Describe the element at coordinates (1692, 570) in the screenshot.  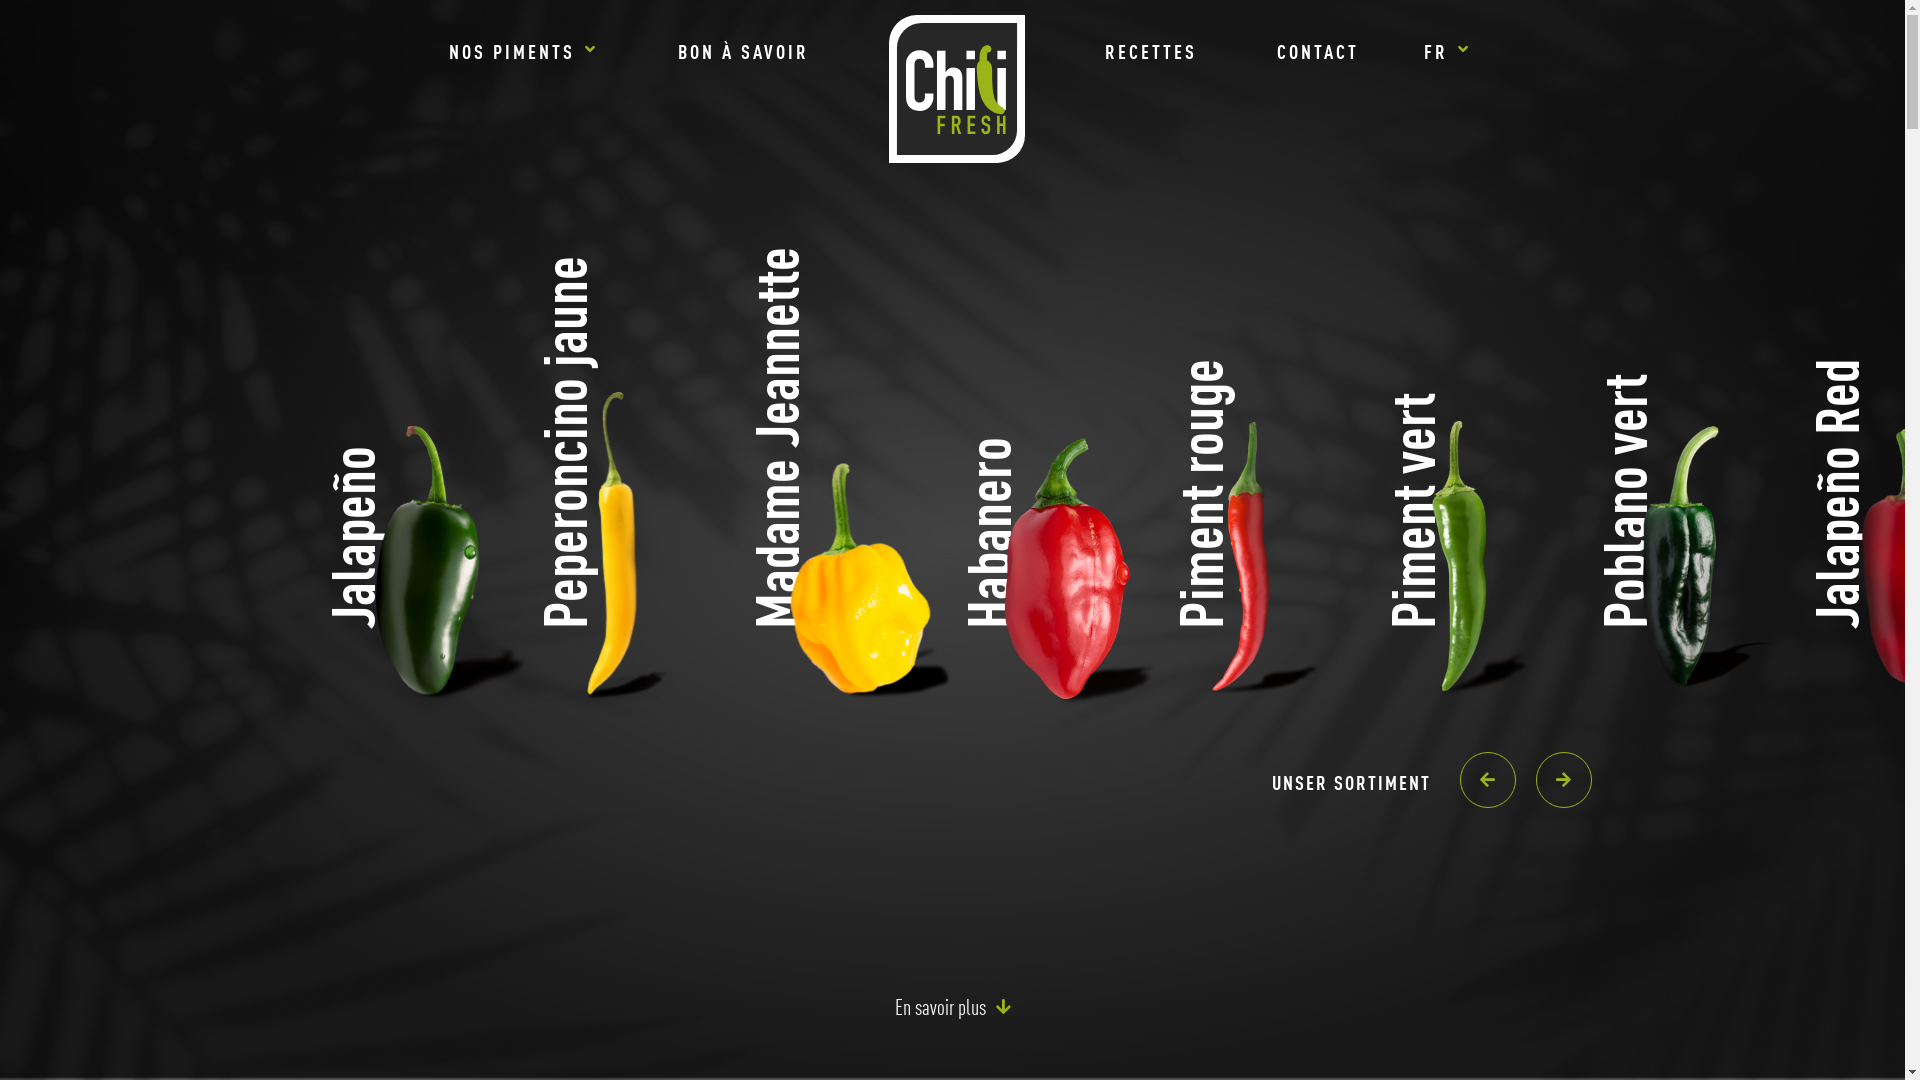
I see `Poblano vert` at that location.